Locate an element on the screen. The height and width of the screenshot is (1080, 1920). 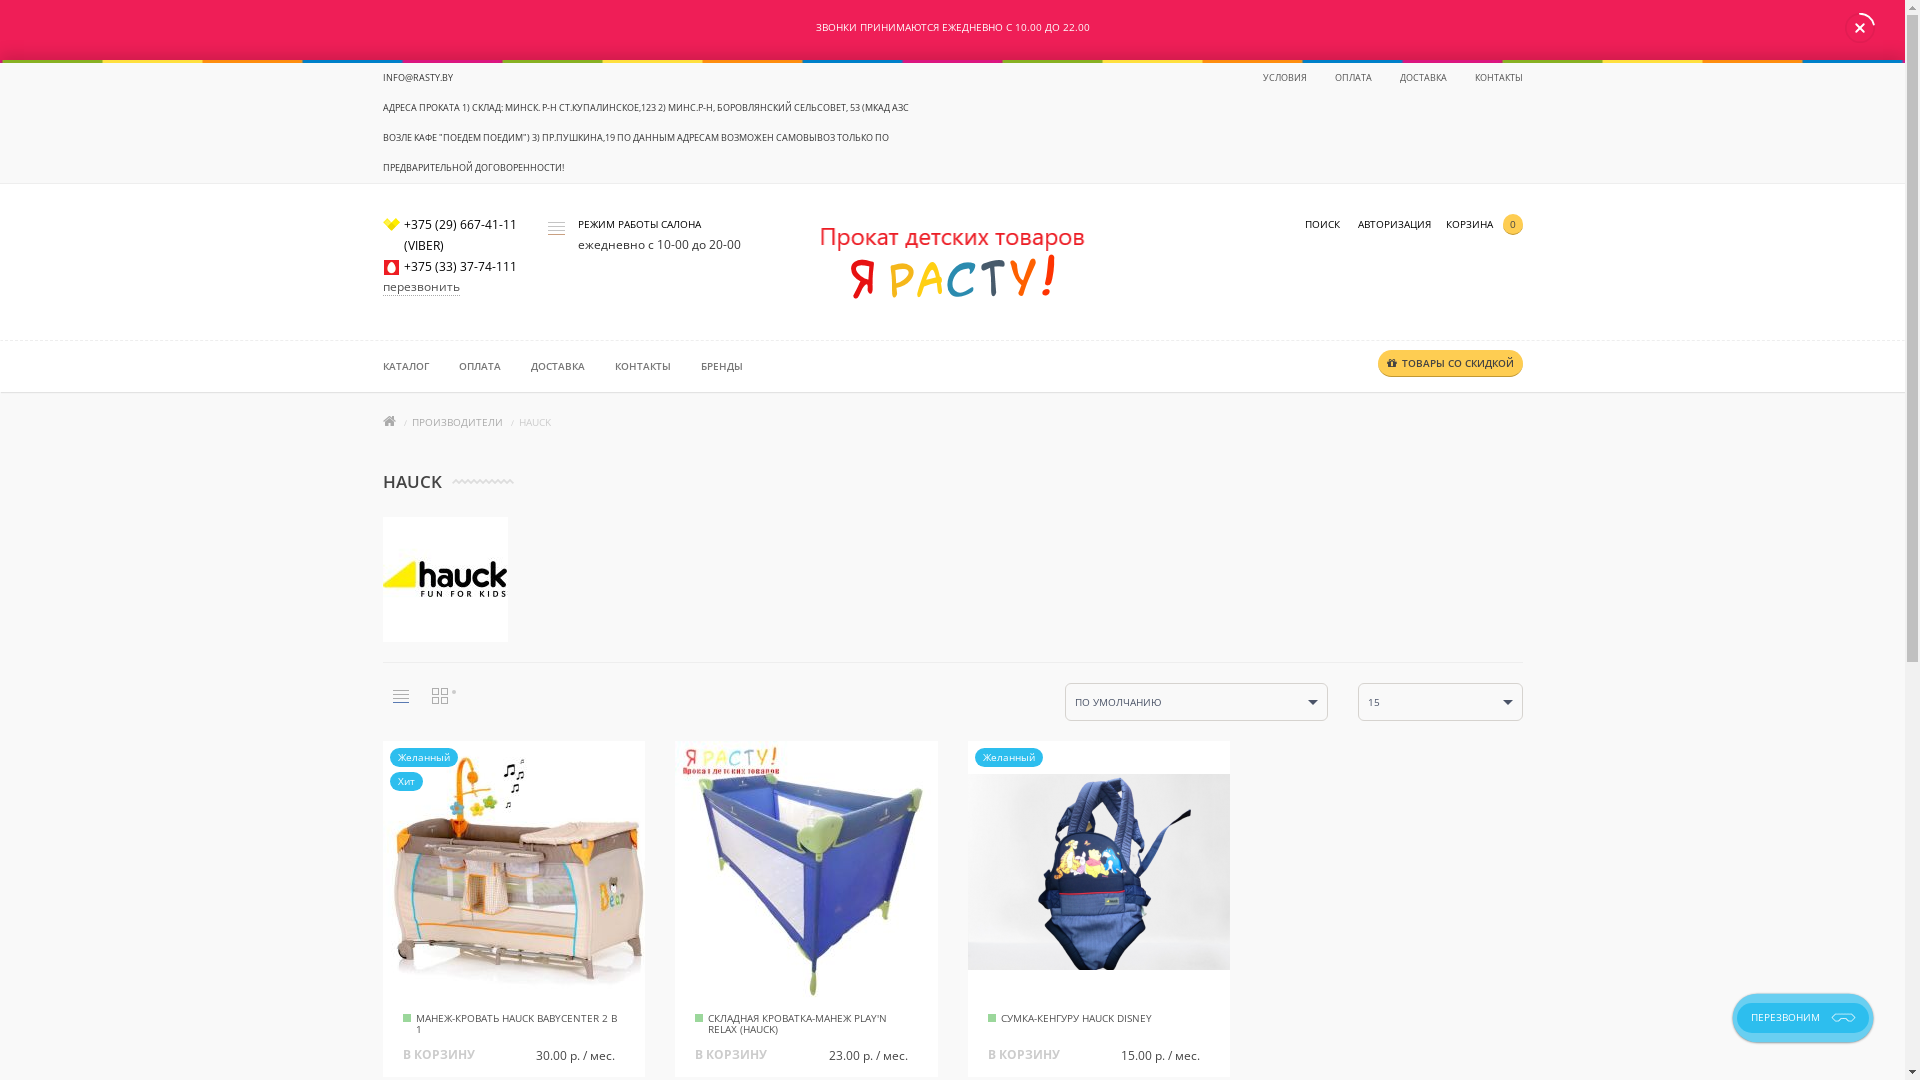
Hauck is located at coordinates (444, 580).